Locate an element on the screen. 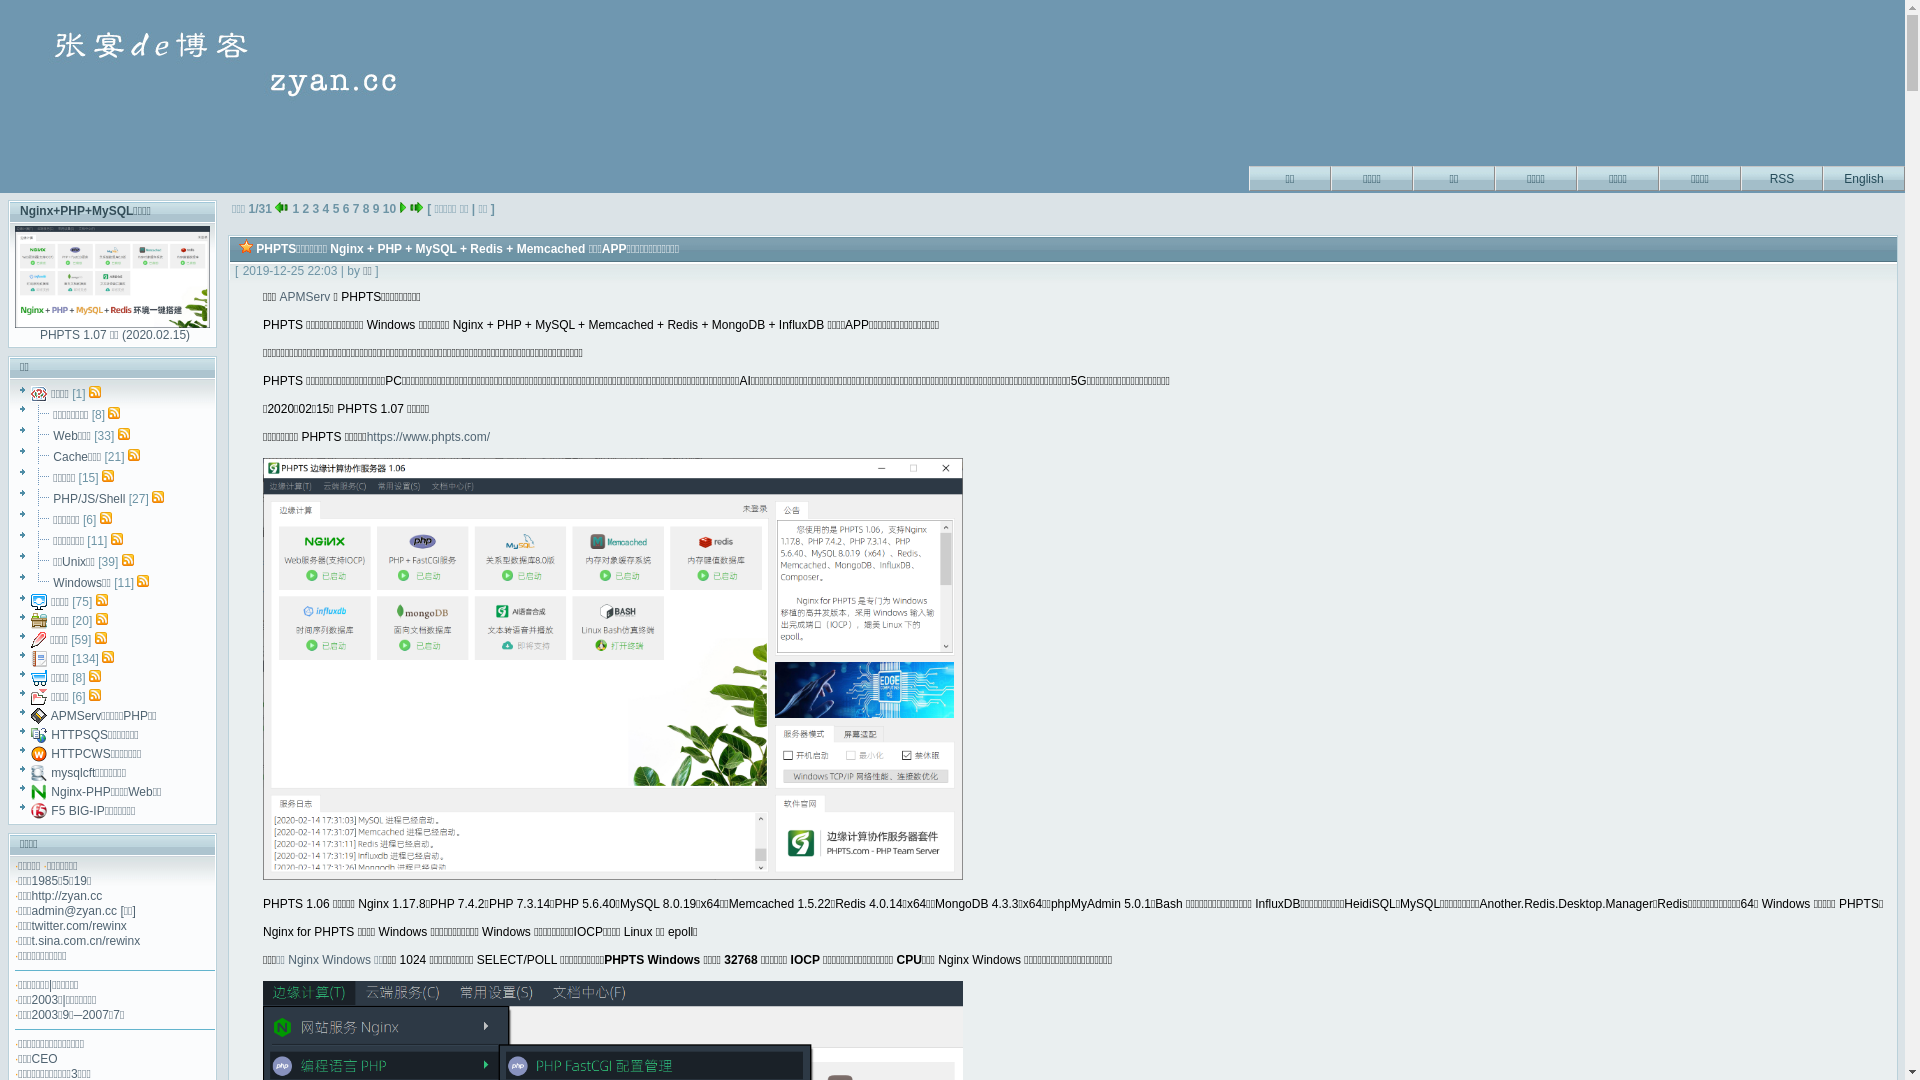 Image resolution: width=1920 pixels, height=1080 pixels. t.sina.com.cn/rewinx is located at coordinates (86, 941).